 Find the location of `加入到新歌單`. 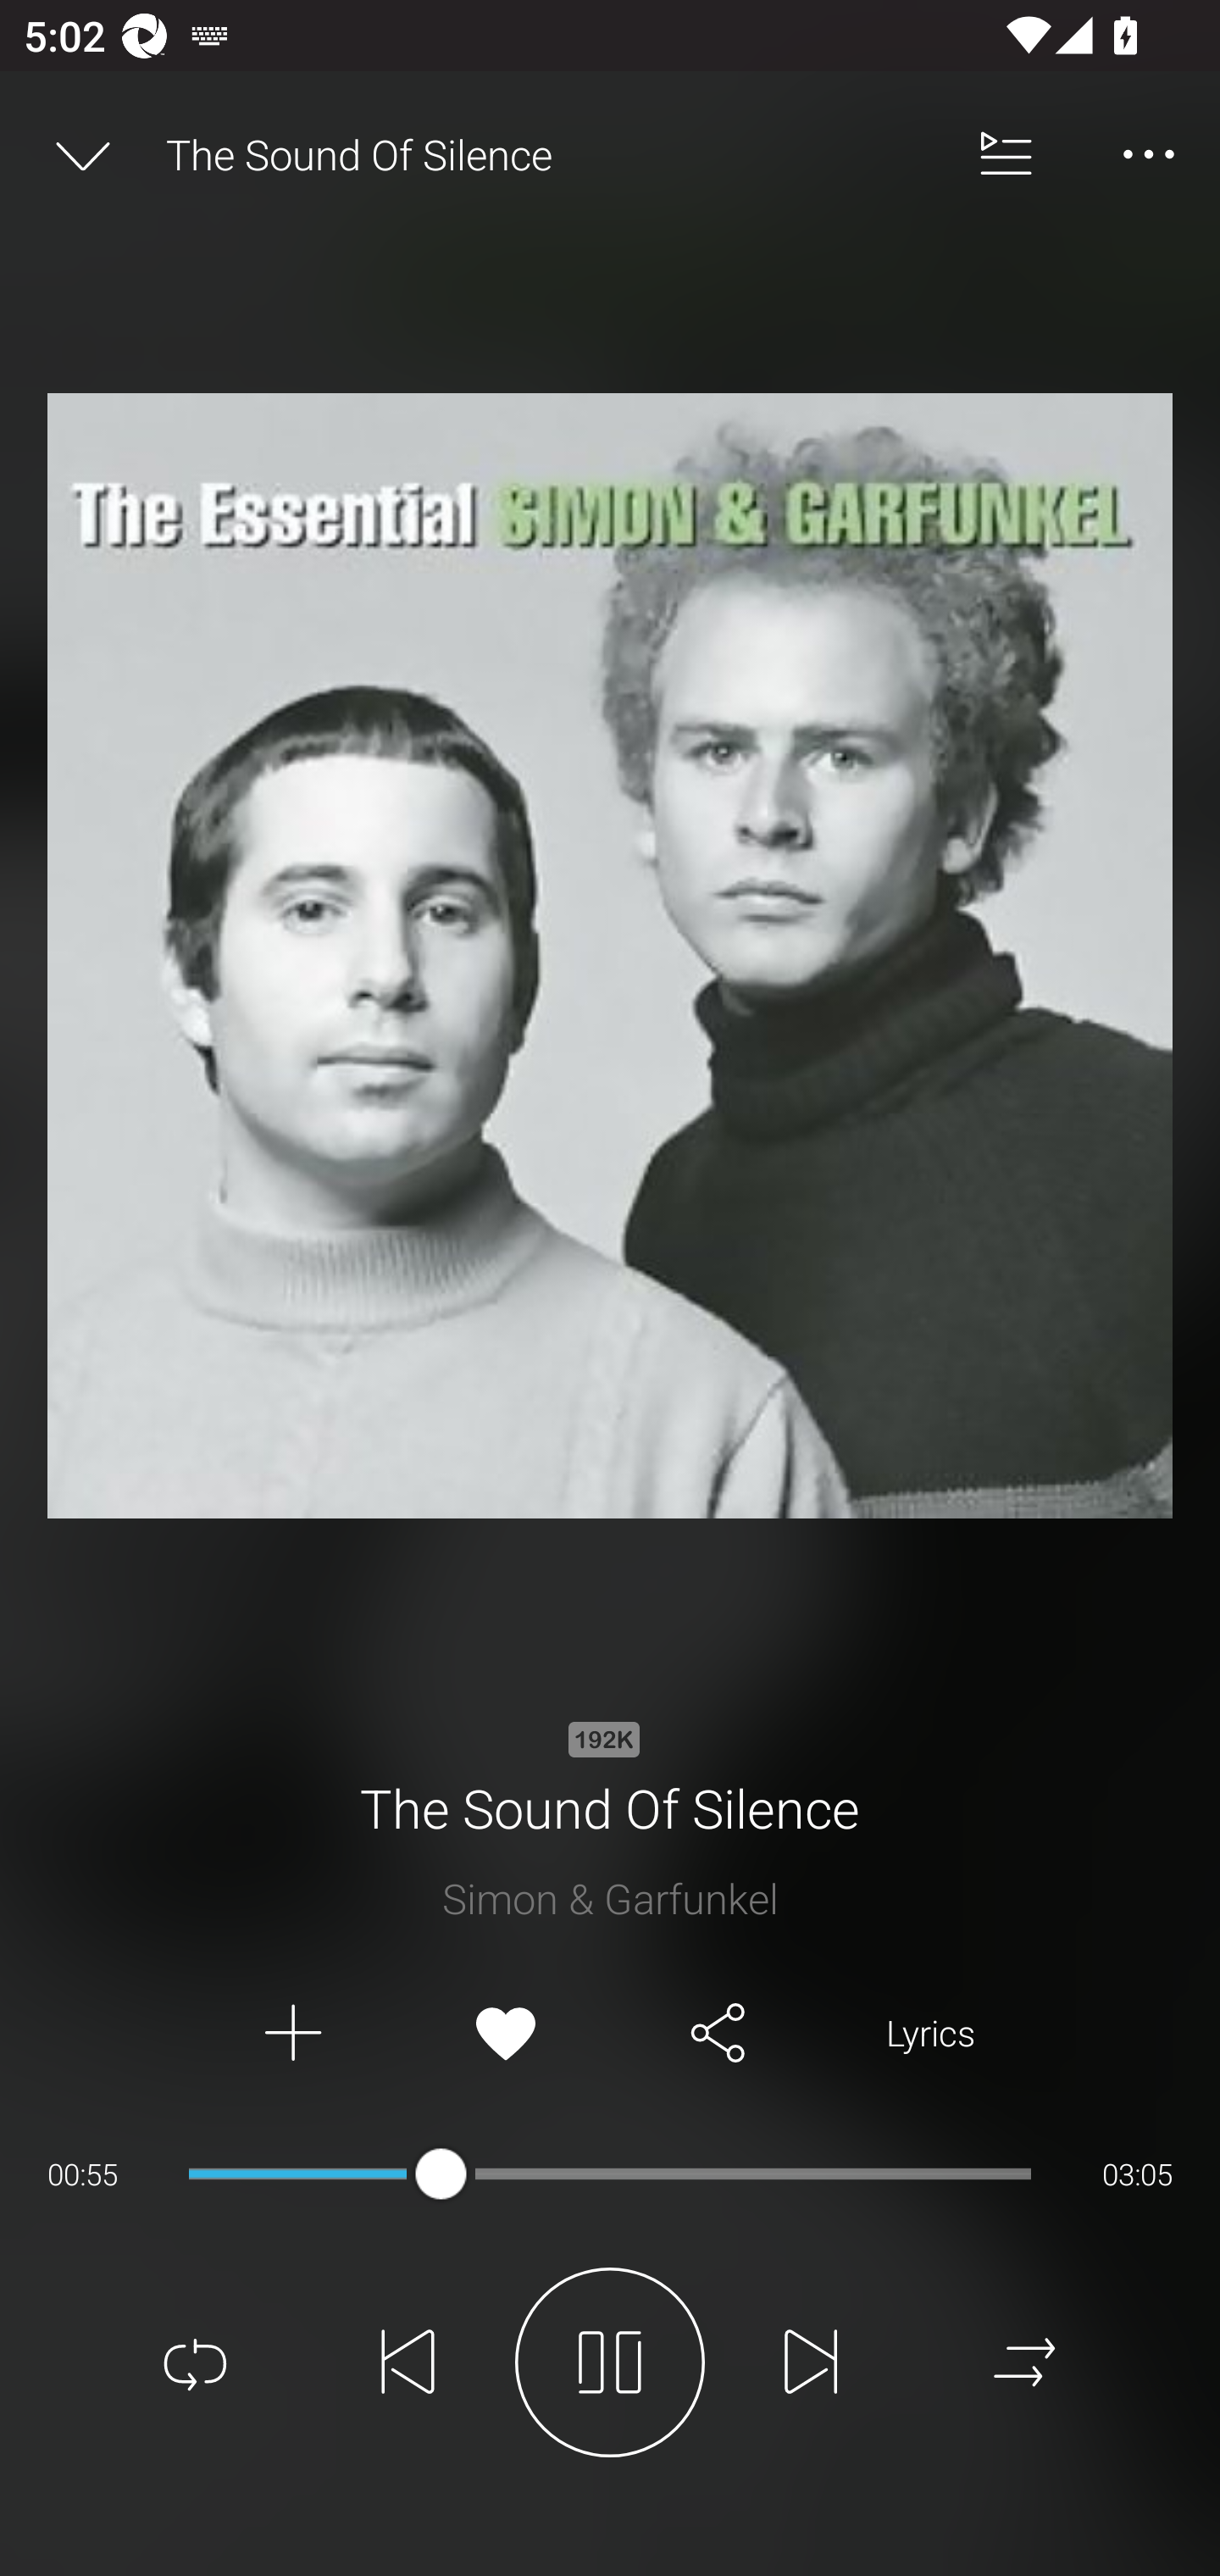

加入到新歌單 is located at coordinates (291, 2034).